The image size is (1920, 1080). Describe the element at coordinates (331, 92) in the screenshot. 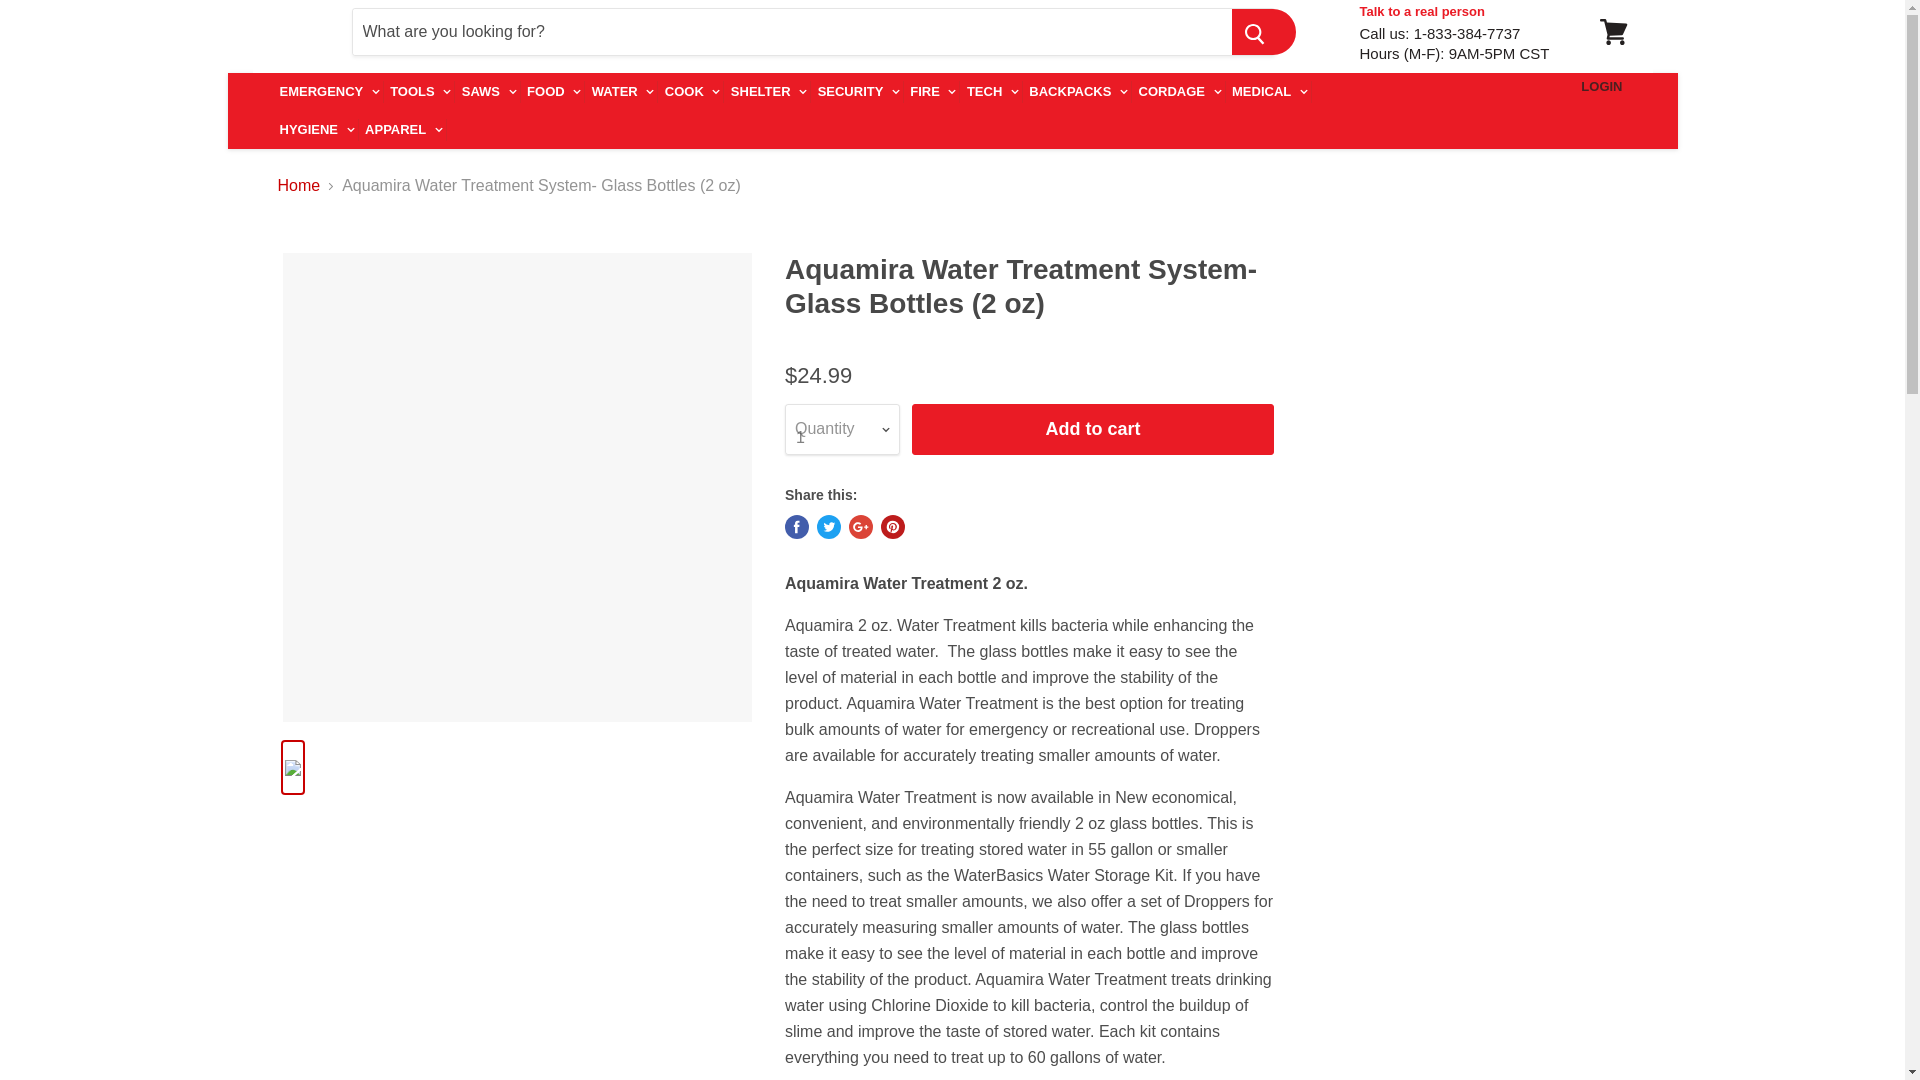

I see `EMERGENCY` at that location.